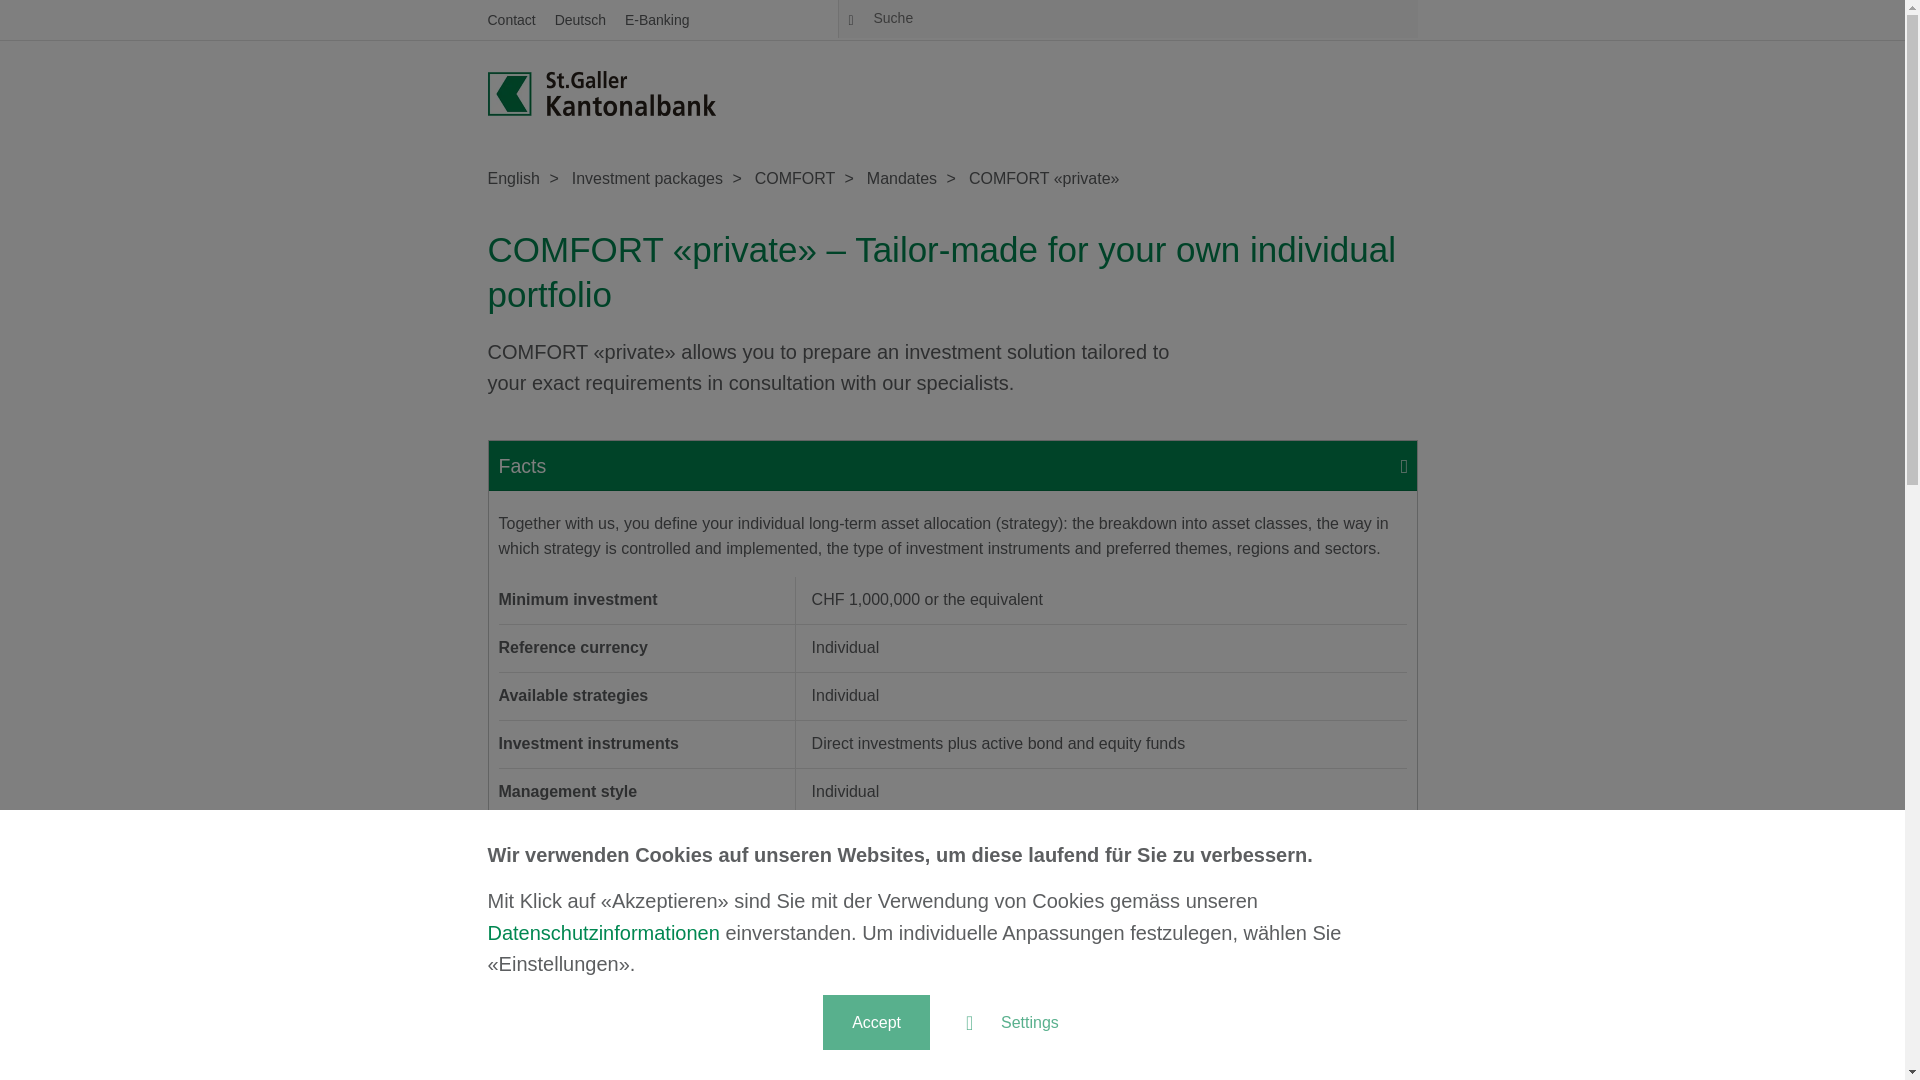 The image size is (1920, 1080). Describe the element at coordinates (797, 178) in the screenshot. I see `COMFORT` at that location.